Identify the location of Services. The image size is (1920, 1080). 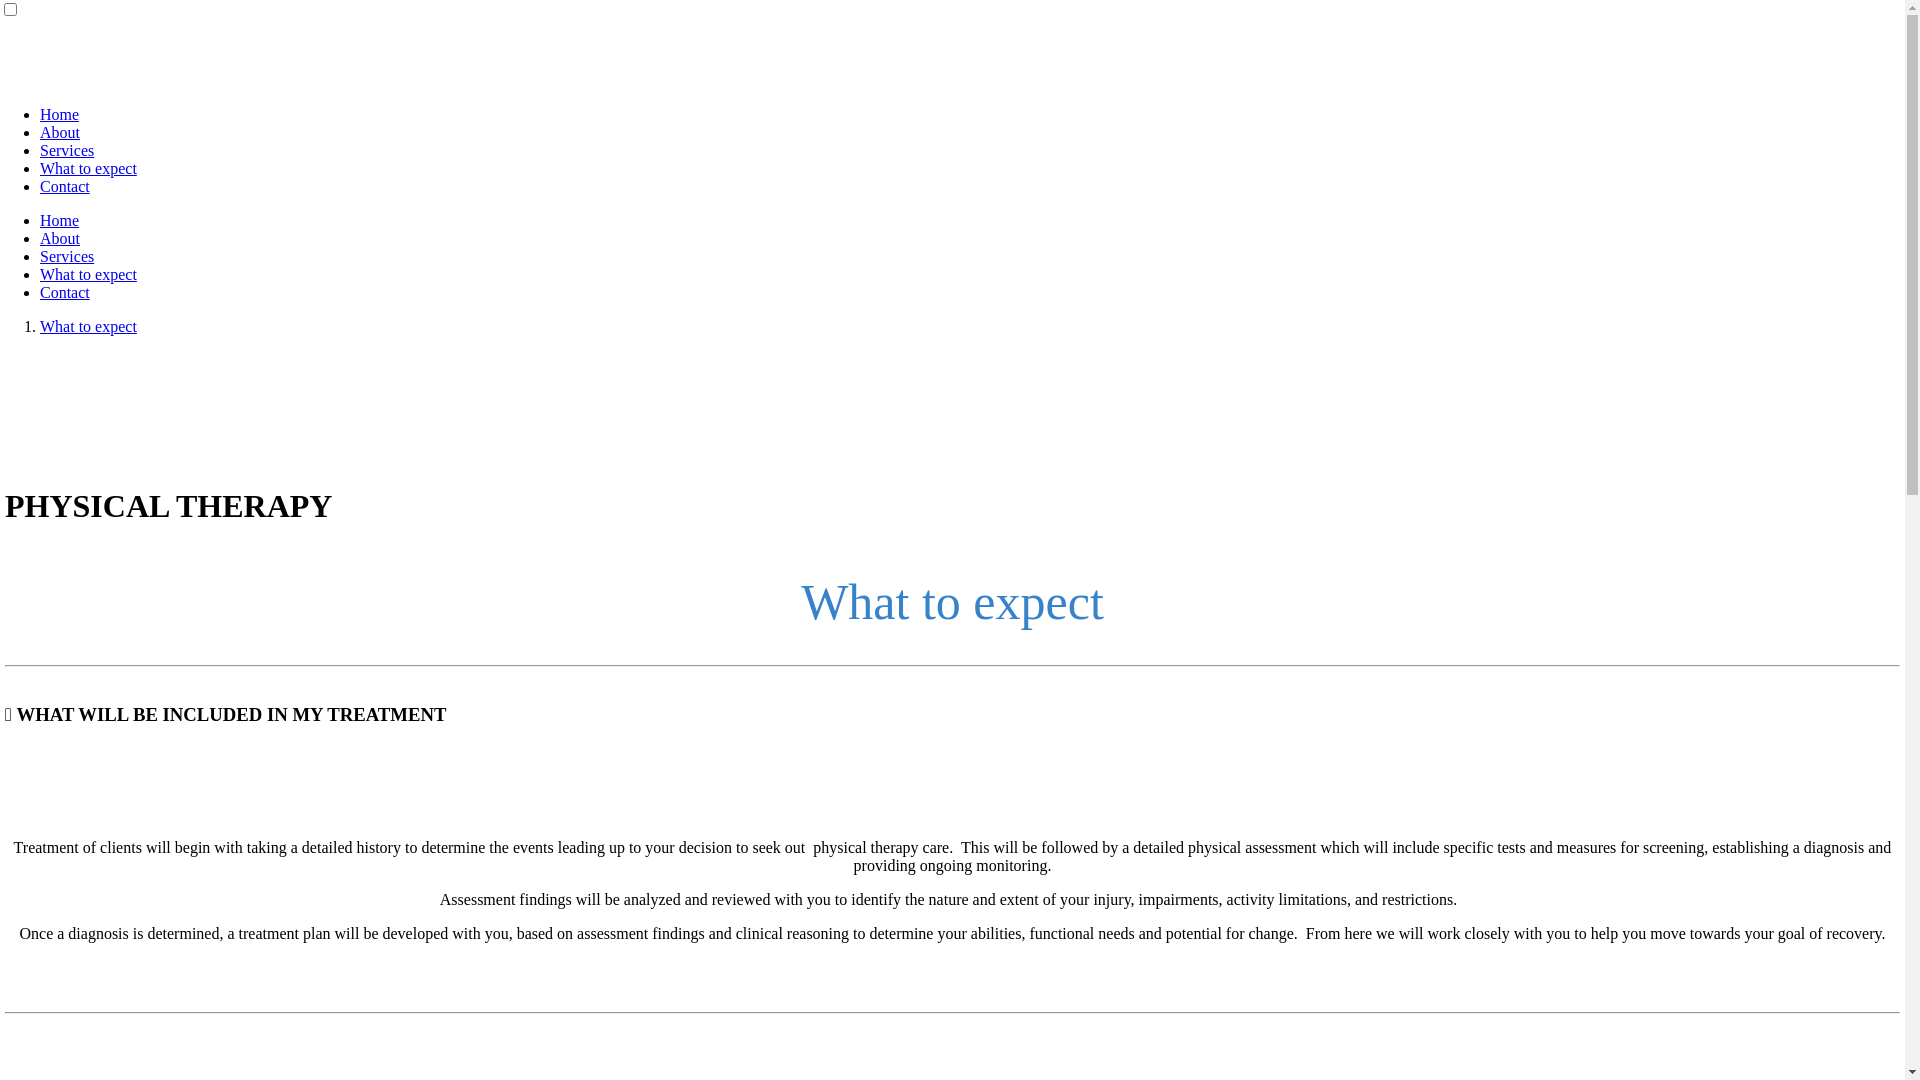
(67, 150).